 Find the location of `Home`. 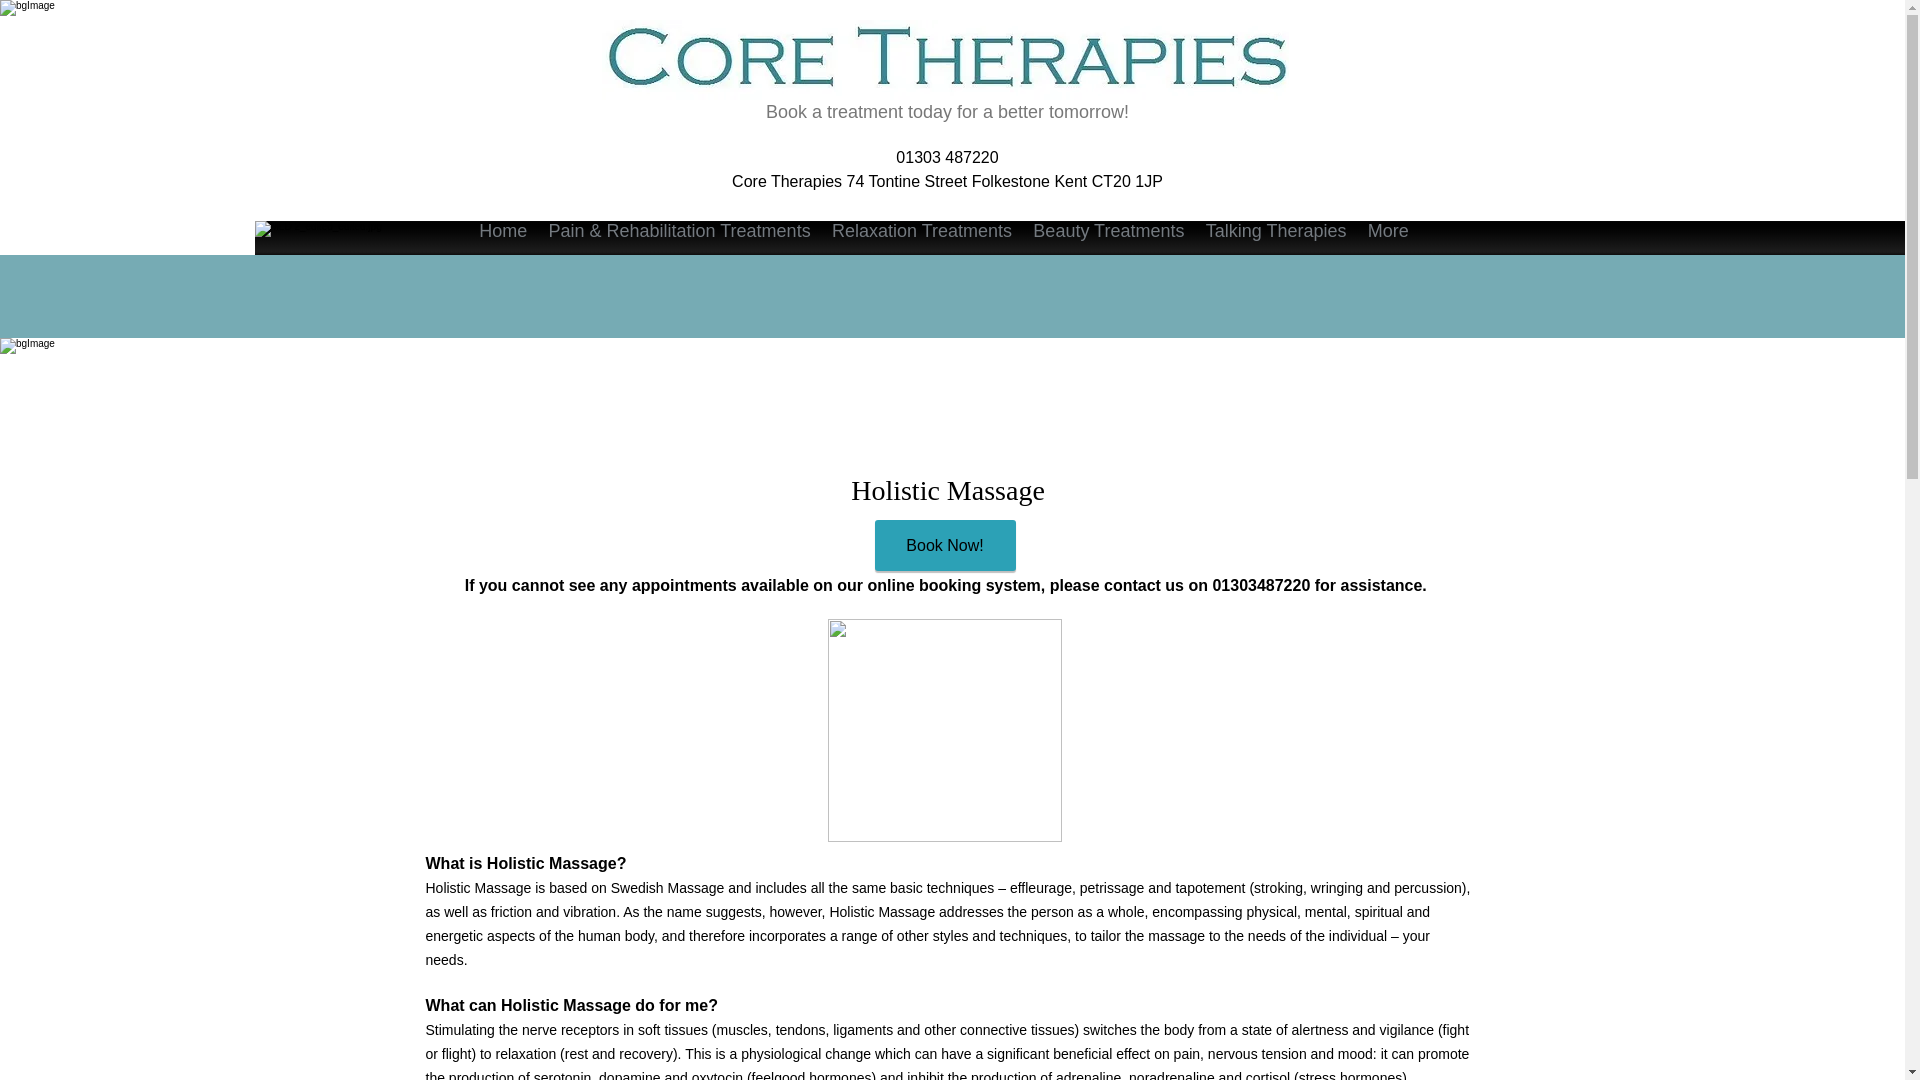

Home is located at coordinates (502, 230).